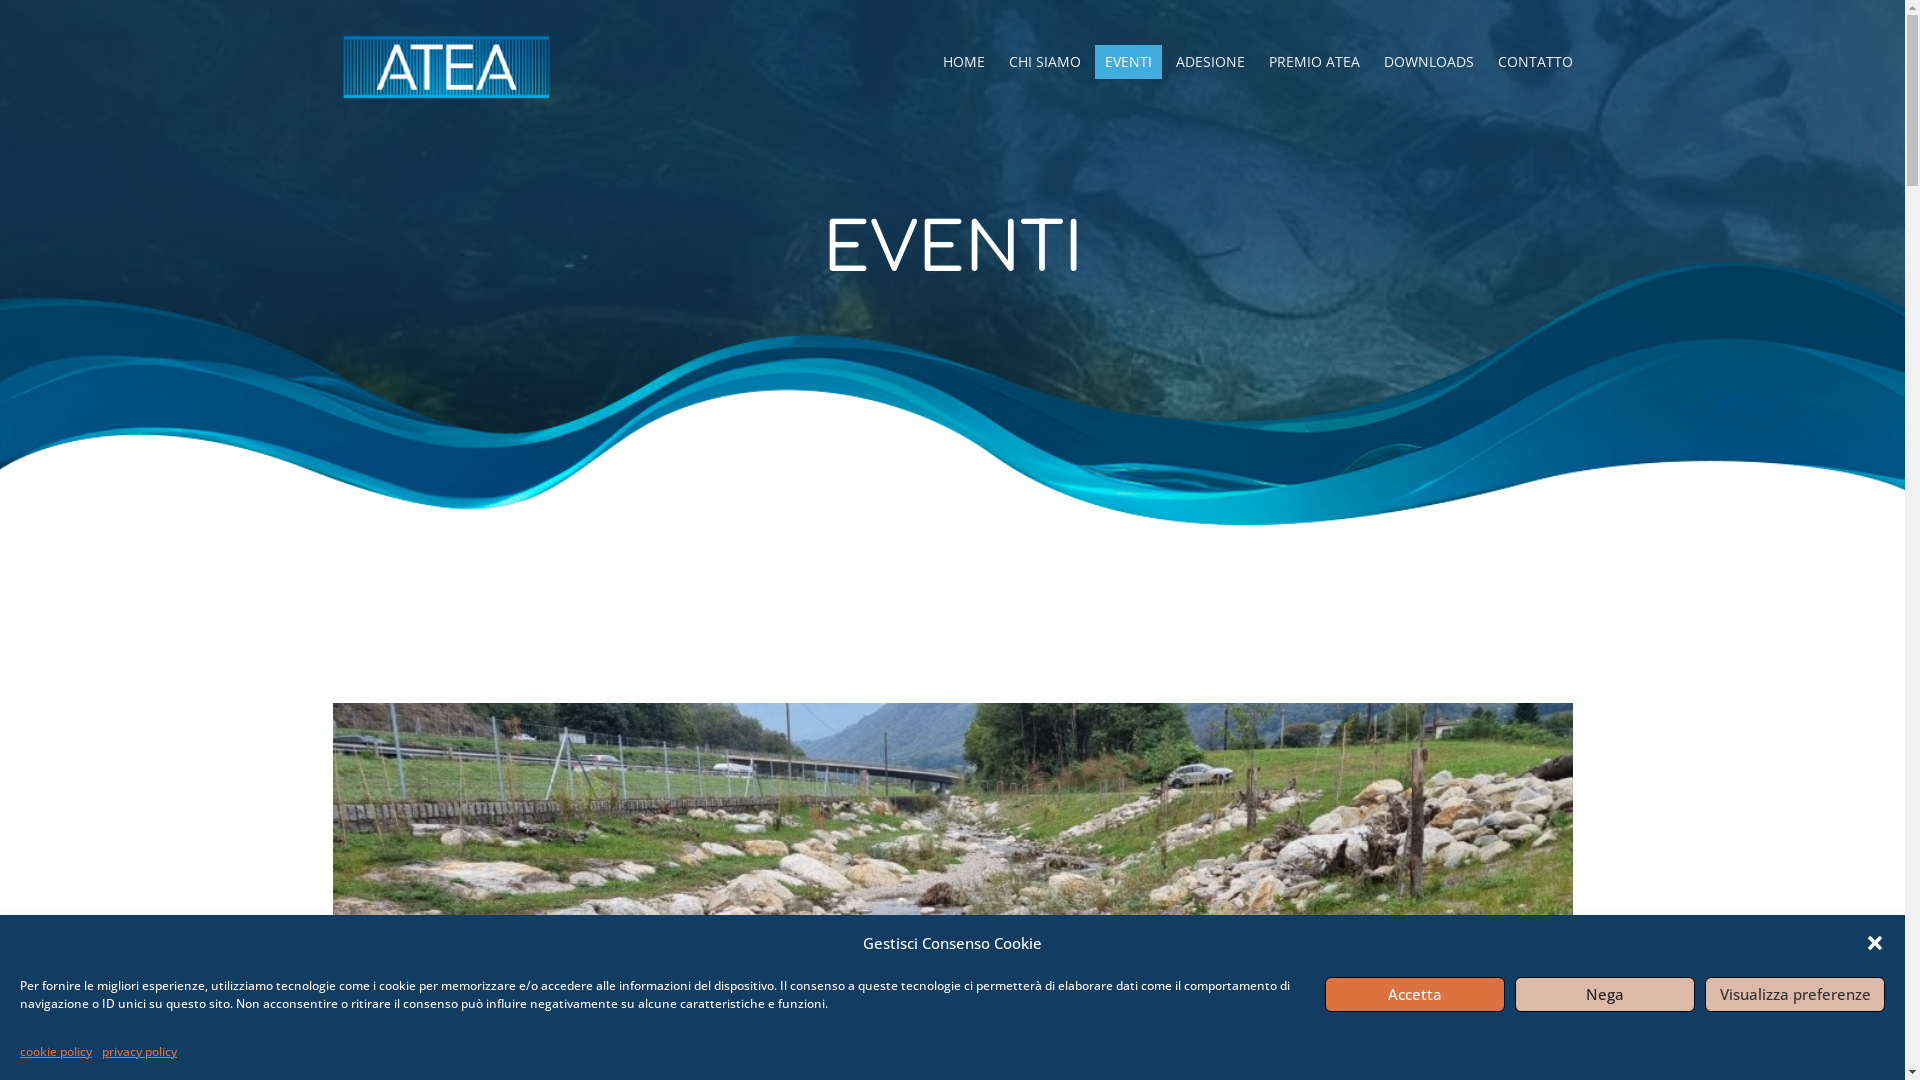  What do you see at coordinates (1210, 62) in the screenshot?
I see `ADESIONE` at bounding box center [1210, 62].